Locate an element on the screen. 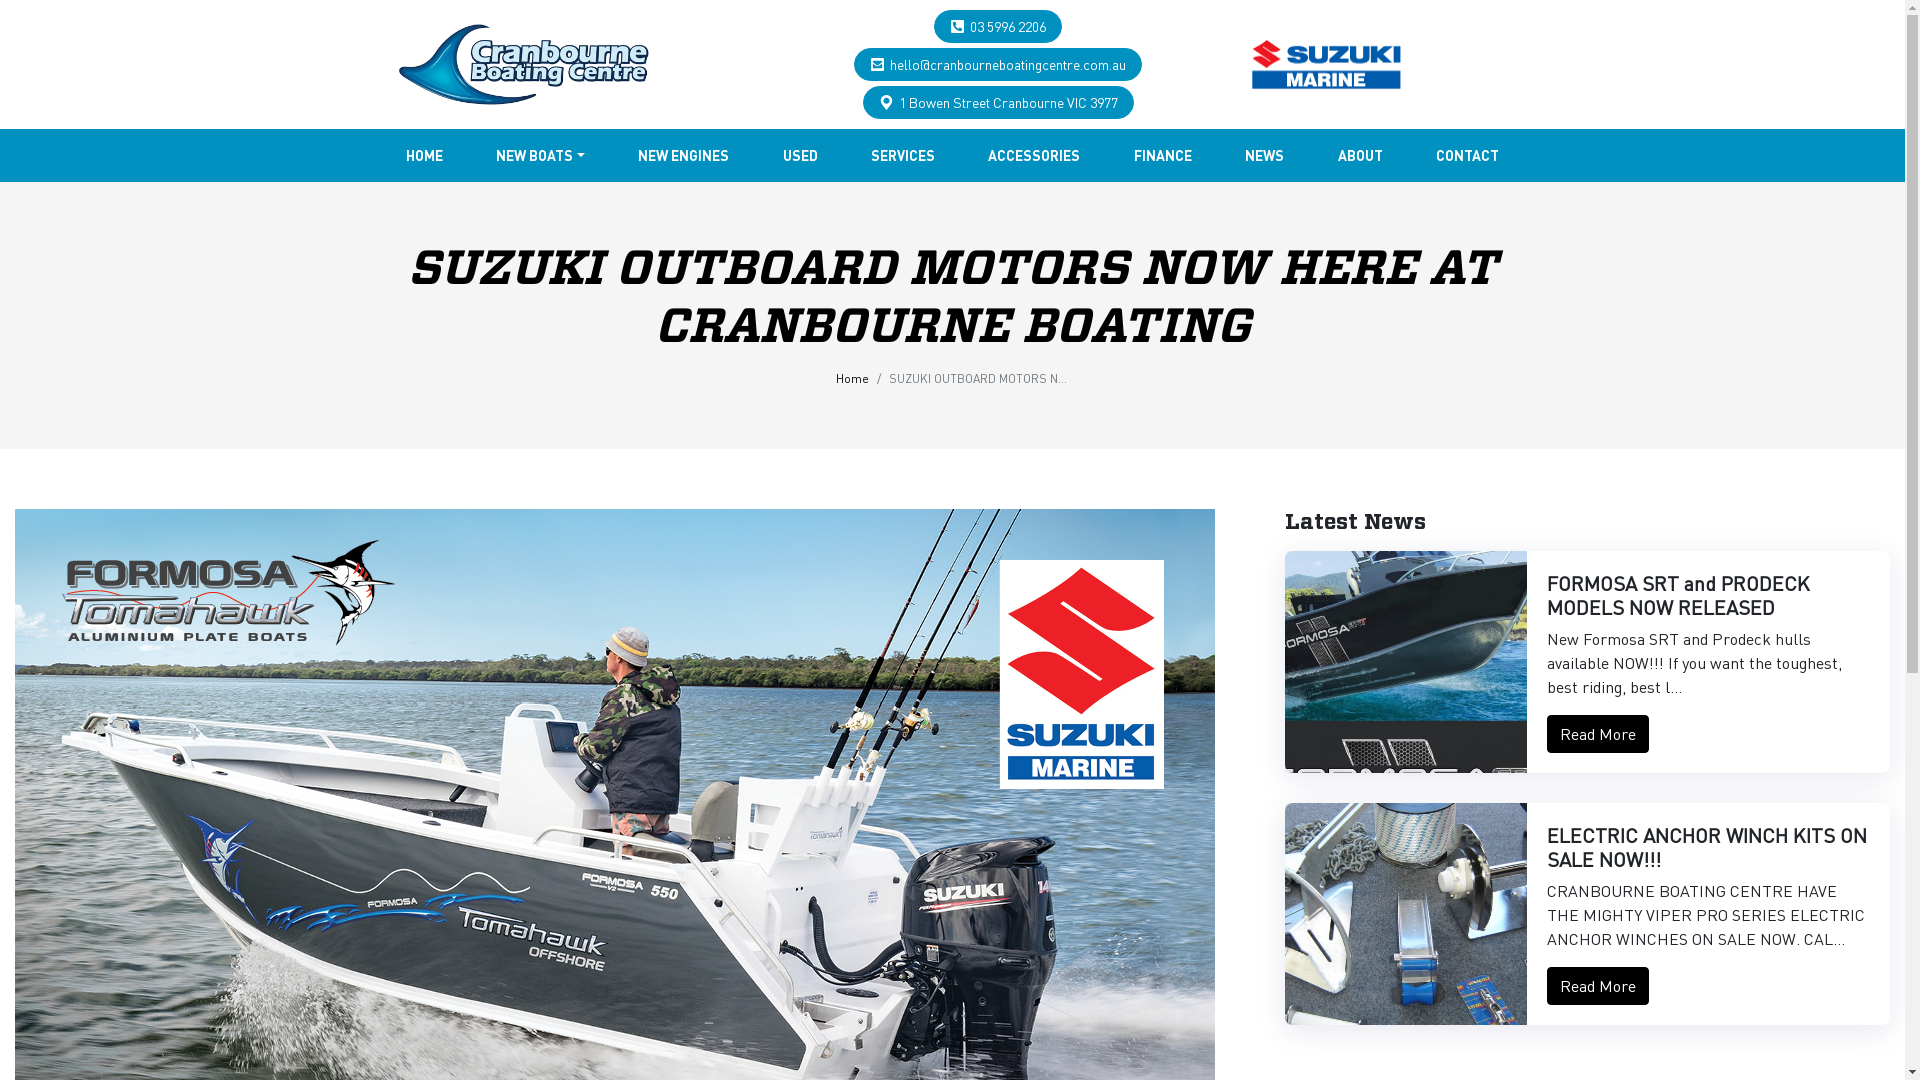 This screenshot has height=1080, width=1920. Read More is located at coordinates (1598, 986).